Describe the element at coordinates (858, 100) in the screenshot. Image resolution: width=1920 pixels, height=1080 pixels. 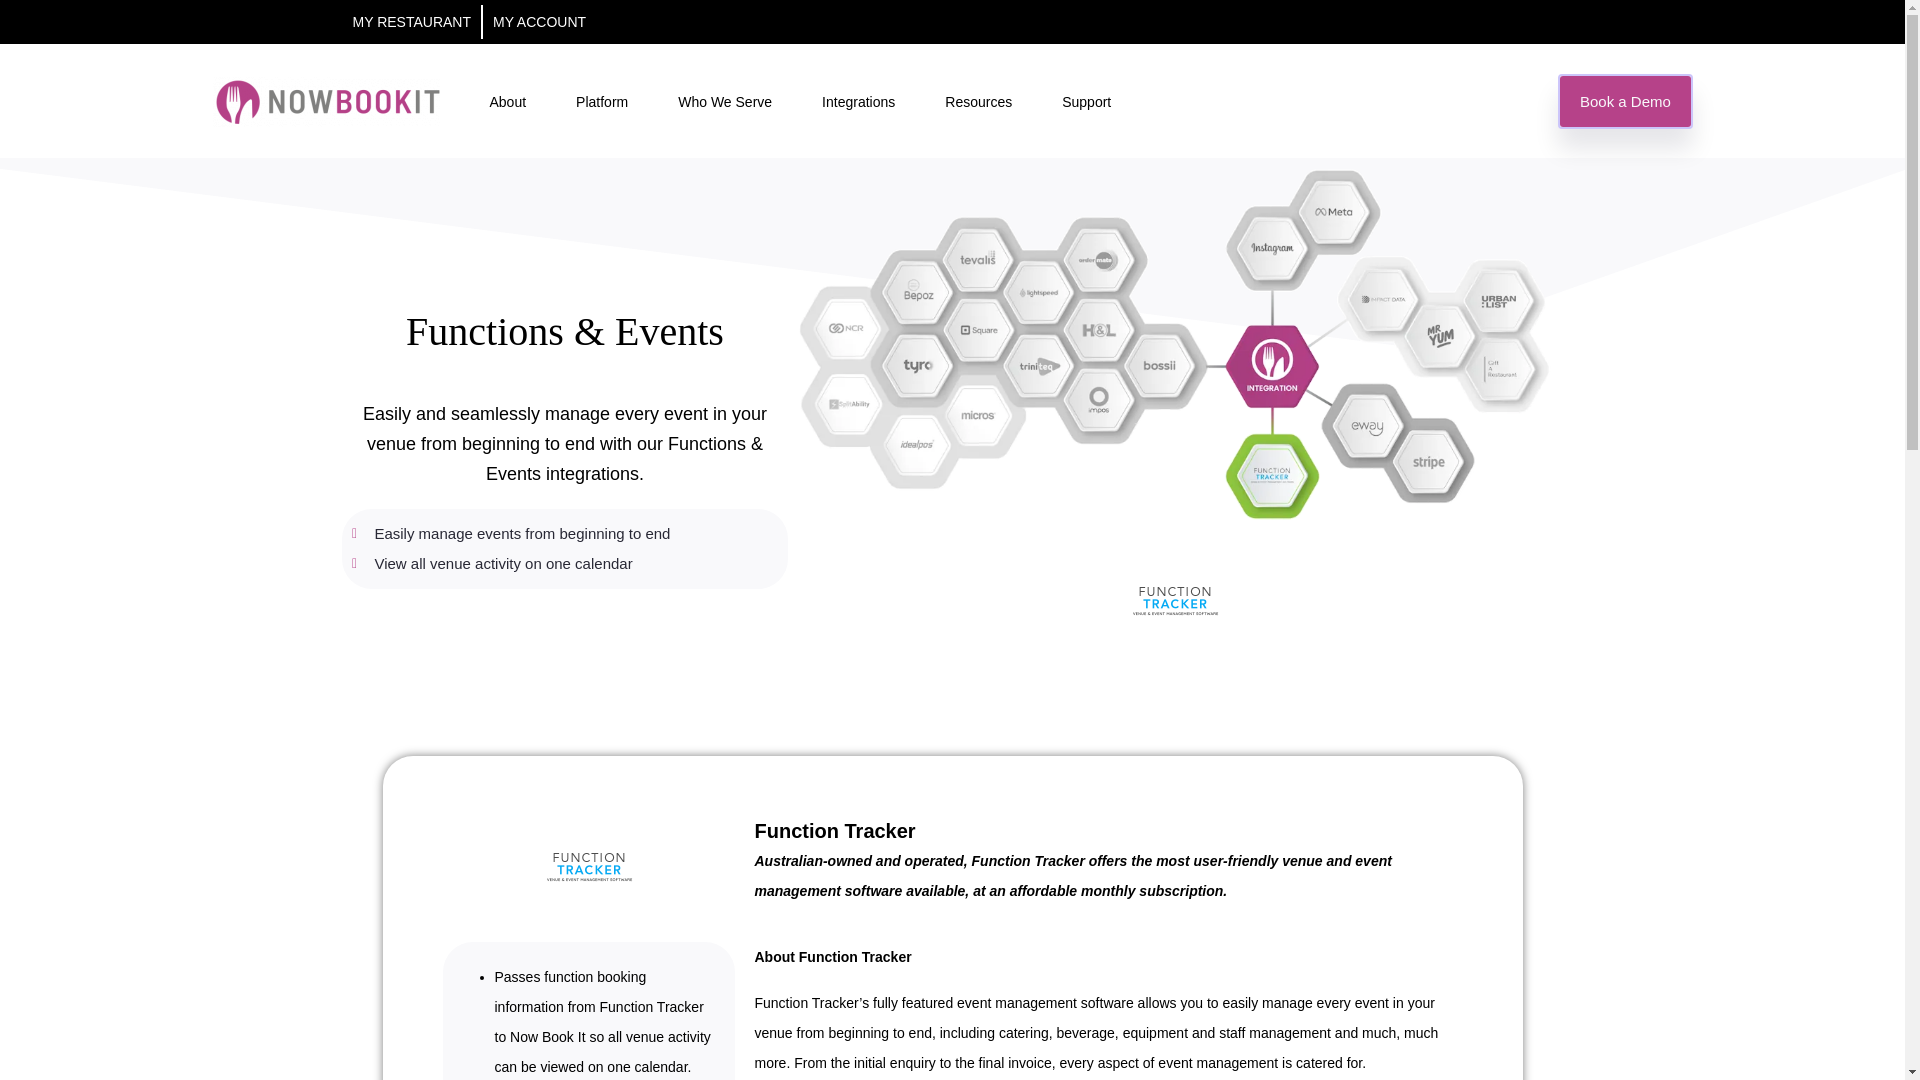
I see `Integrations` at that location.